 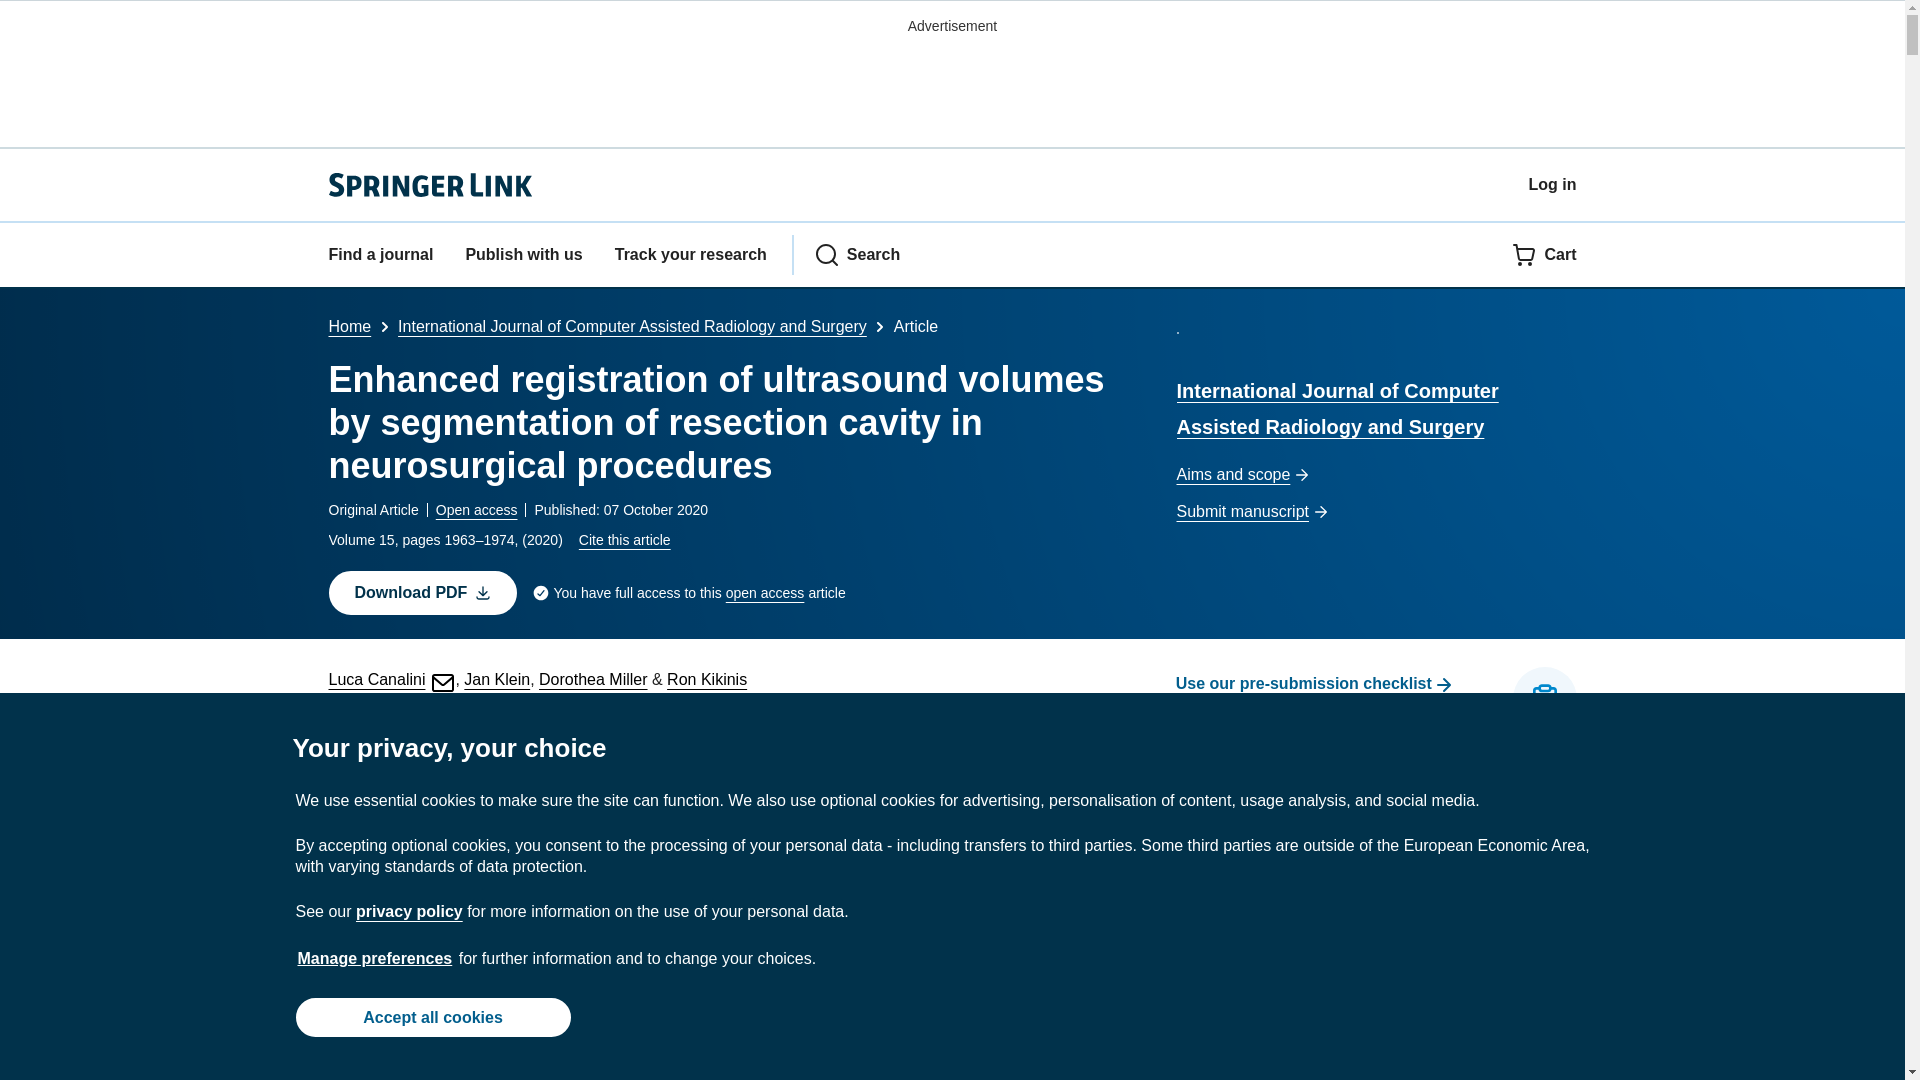 I want to click on Explore all metrics, so click(x=686, y=732).